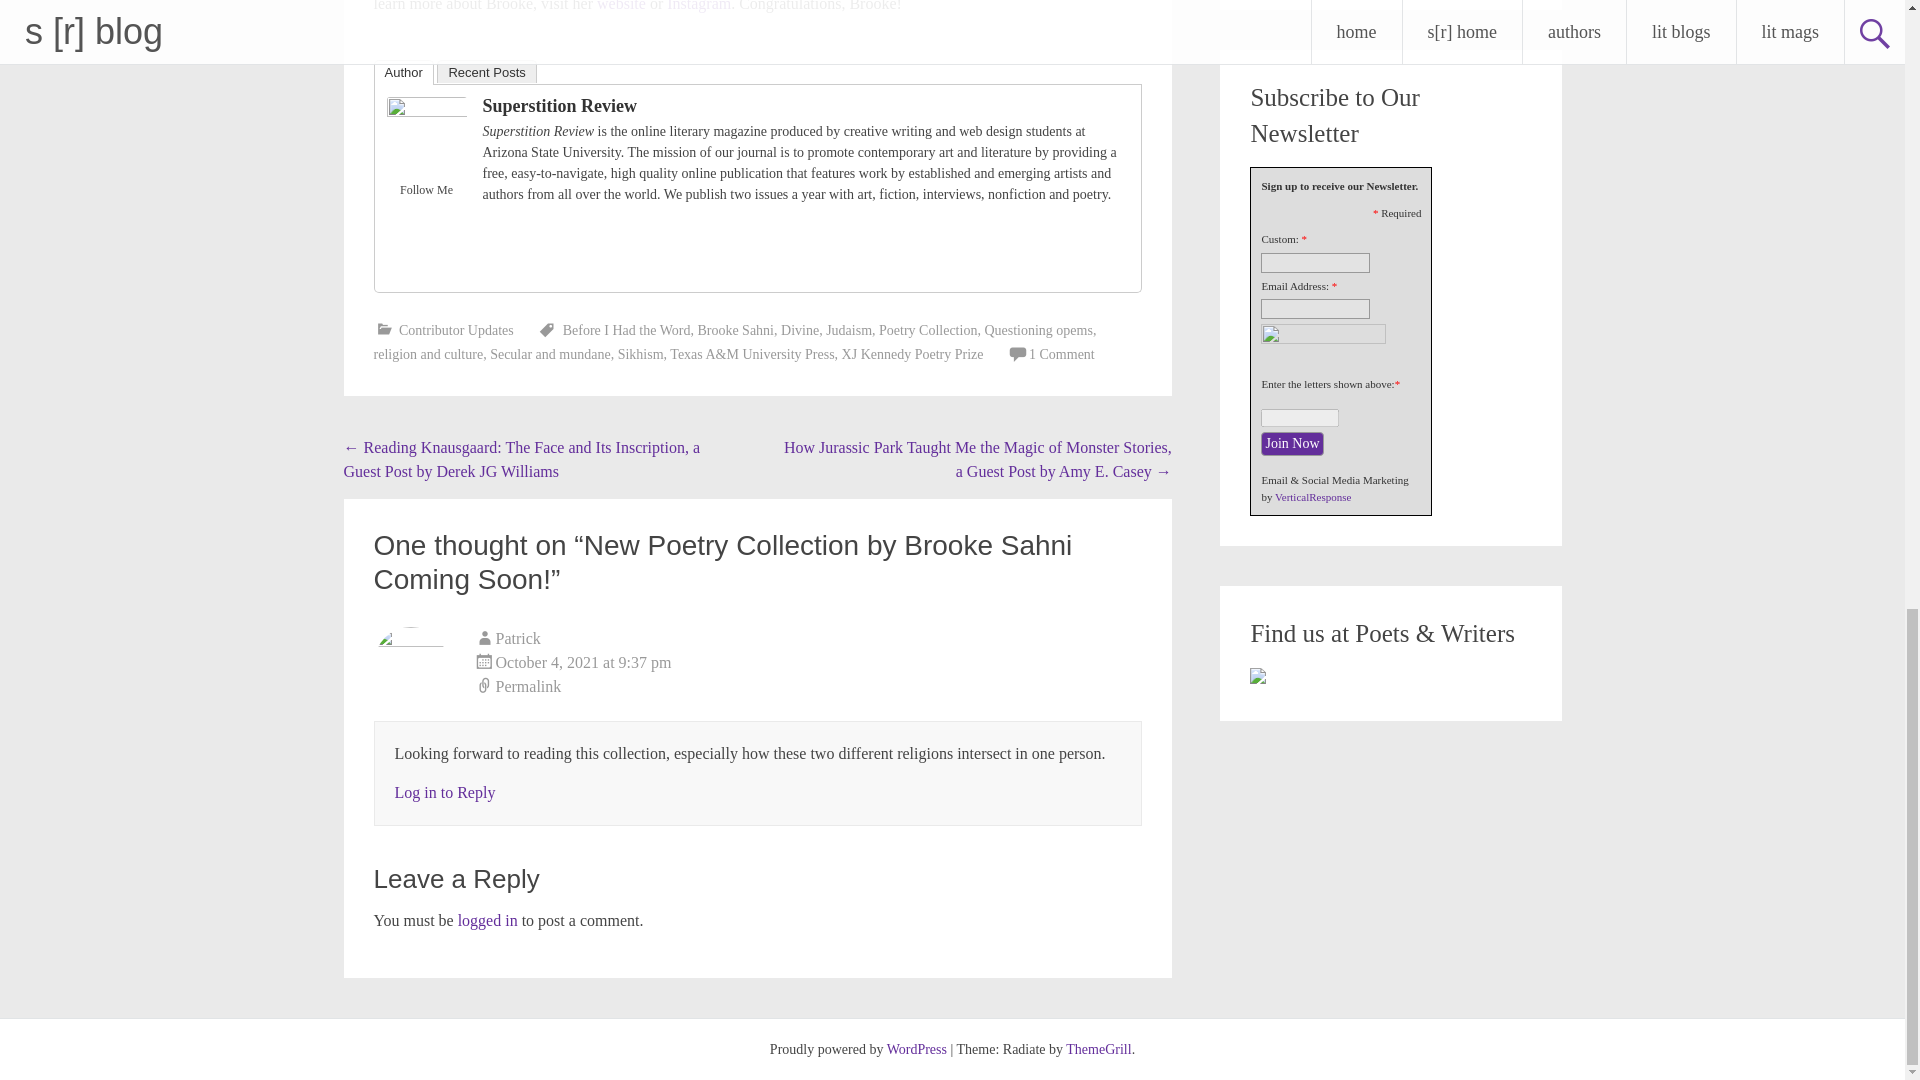  I want to click on Join Now, so click(1292, 442).